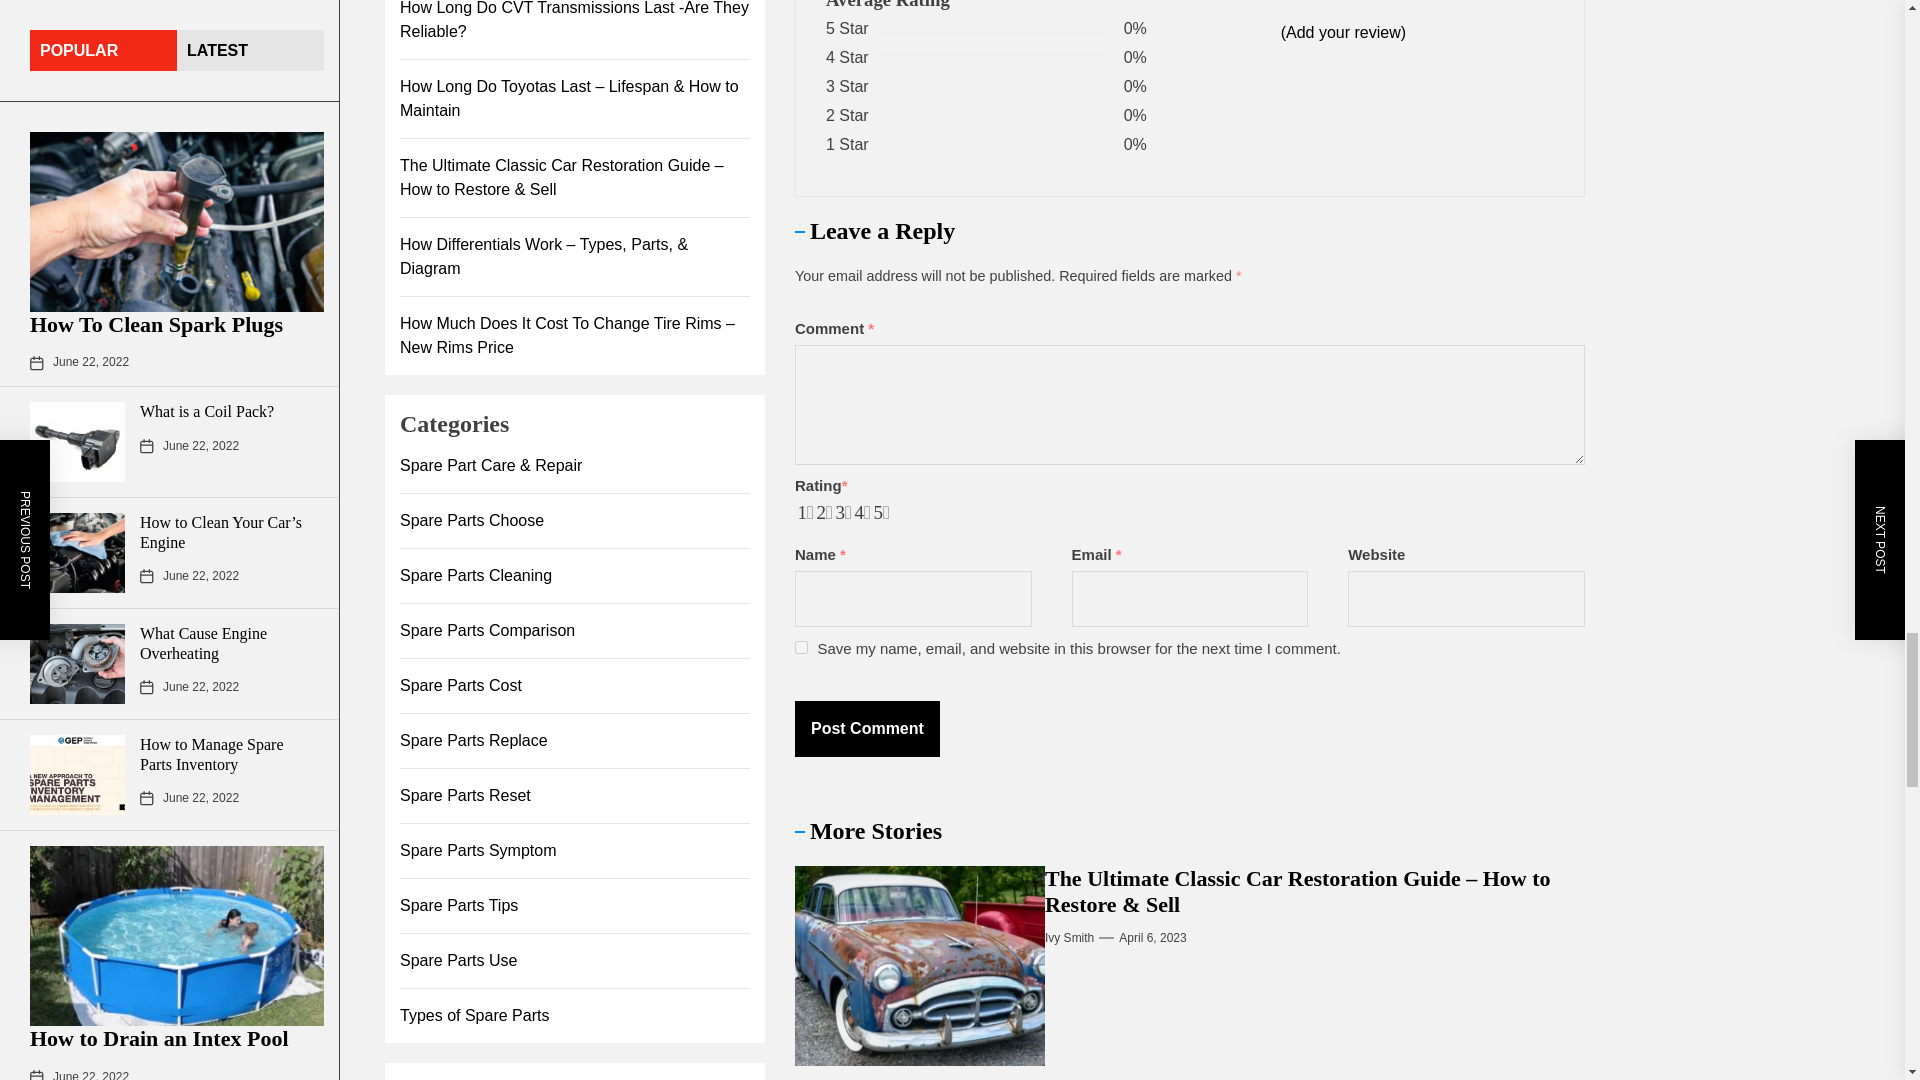 The height and width of the screenshot is (1080, 1920). I want to click on Post Comment, so click(867, 728).